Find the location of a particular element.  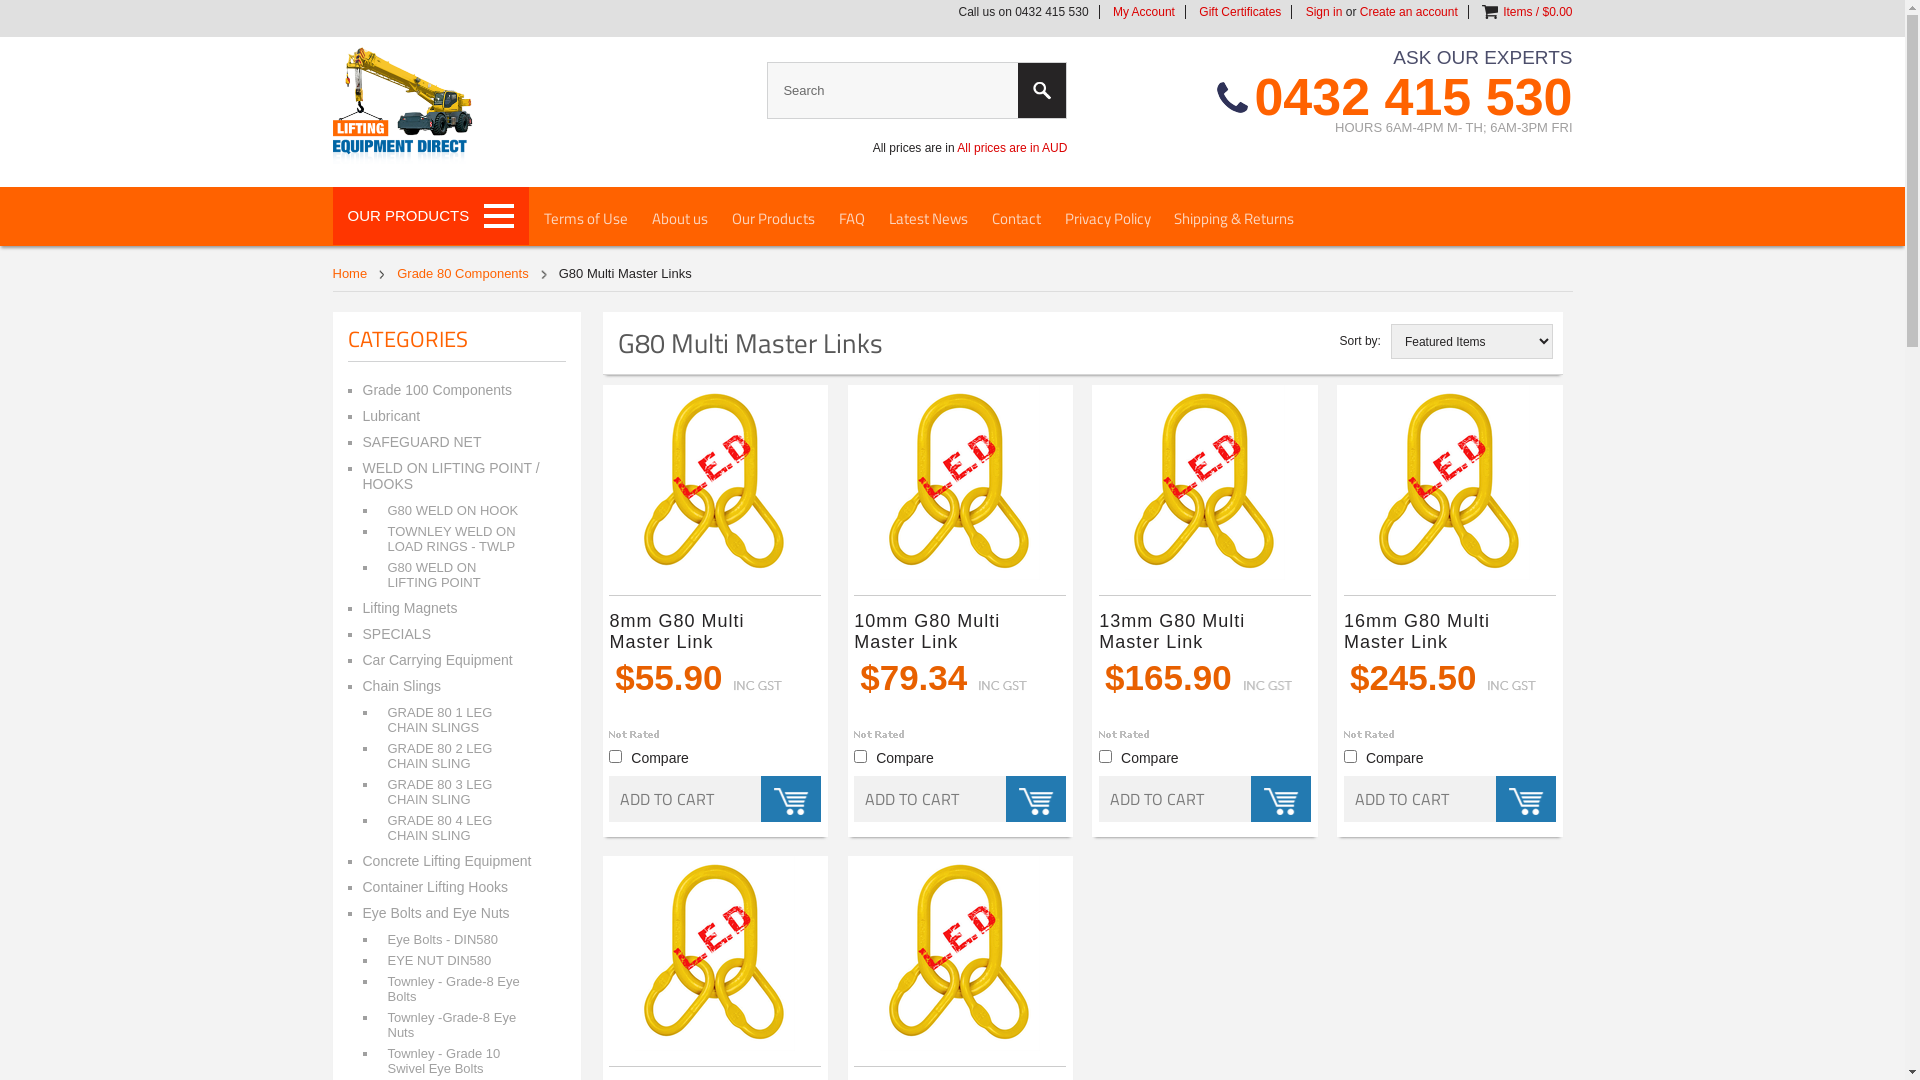

664 is located at coordinates (860, 756).